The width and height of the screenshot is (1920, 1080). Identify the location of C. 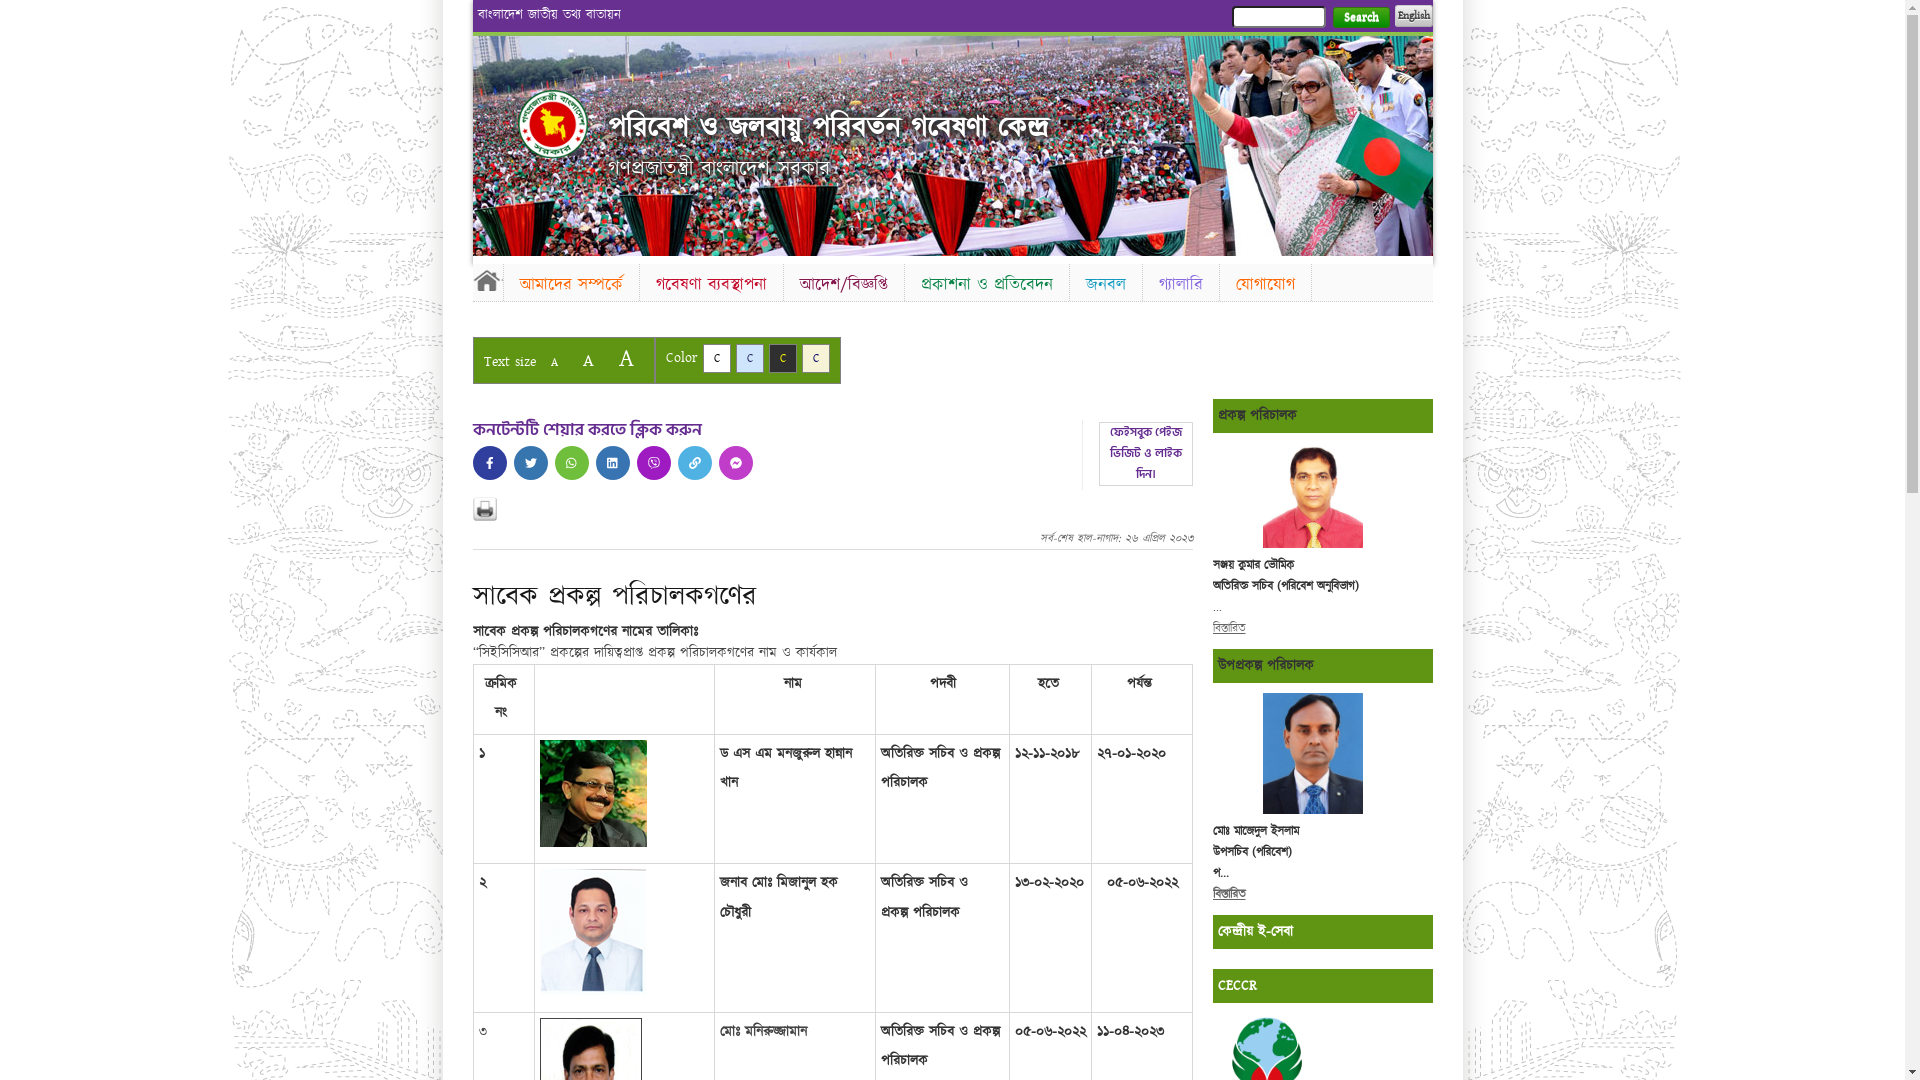
(782, 358).